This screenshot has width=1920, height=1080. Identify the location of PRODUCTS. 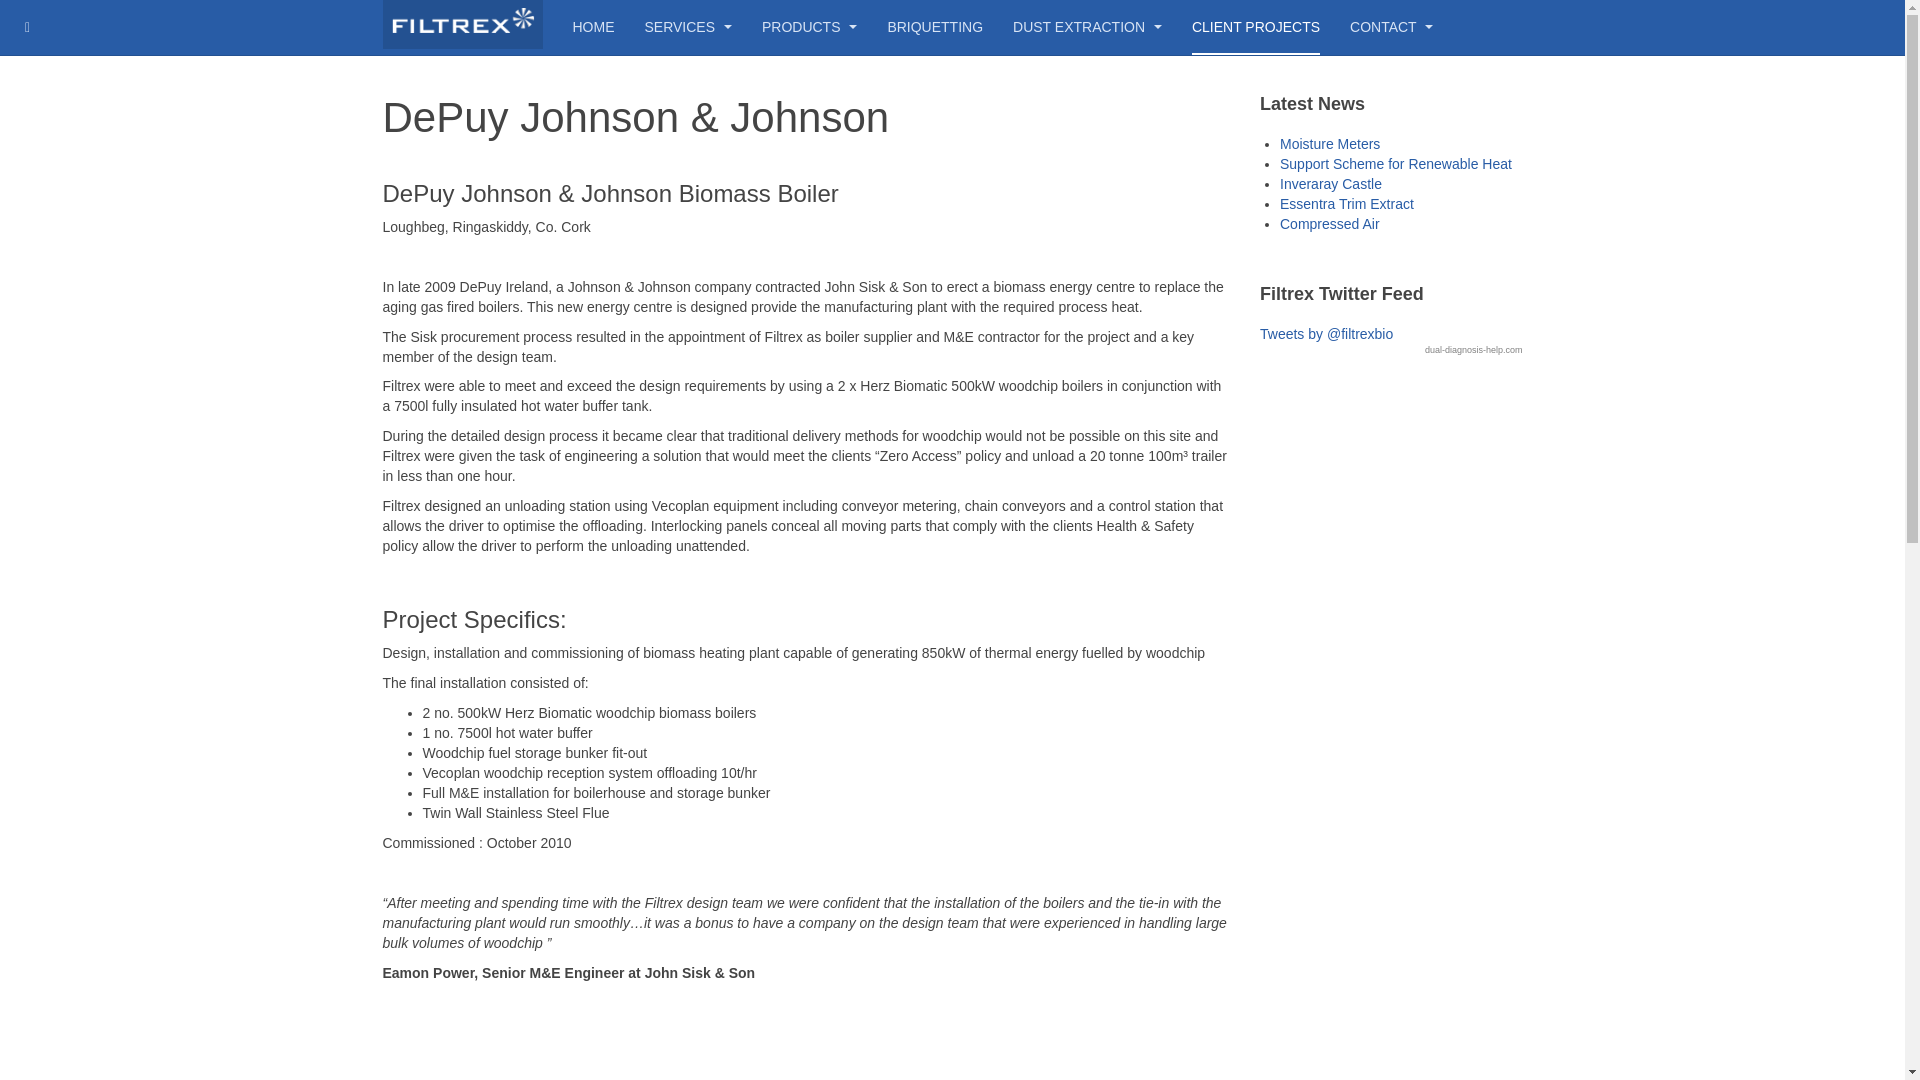
(809, 28).